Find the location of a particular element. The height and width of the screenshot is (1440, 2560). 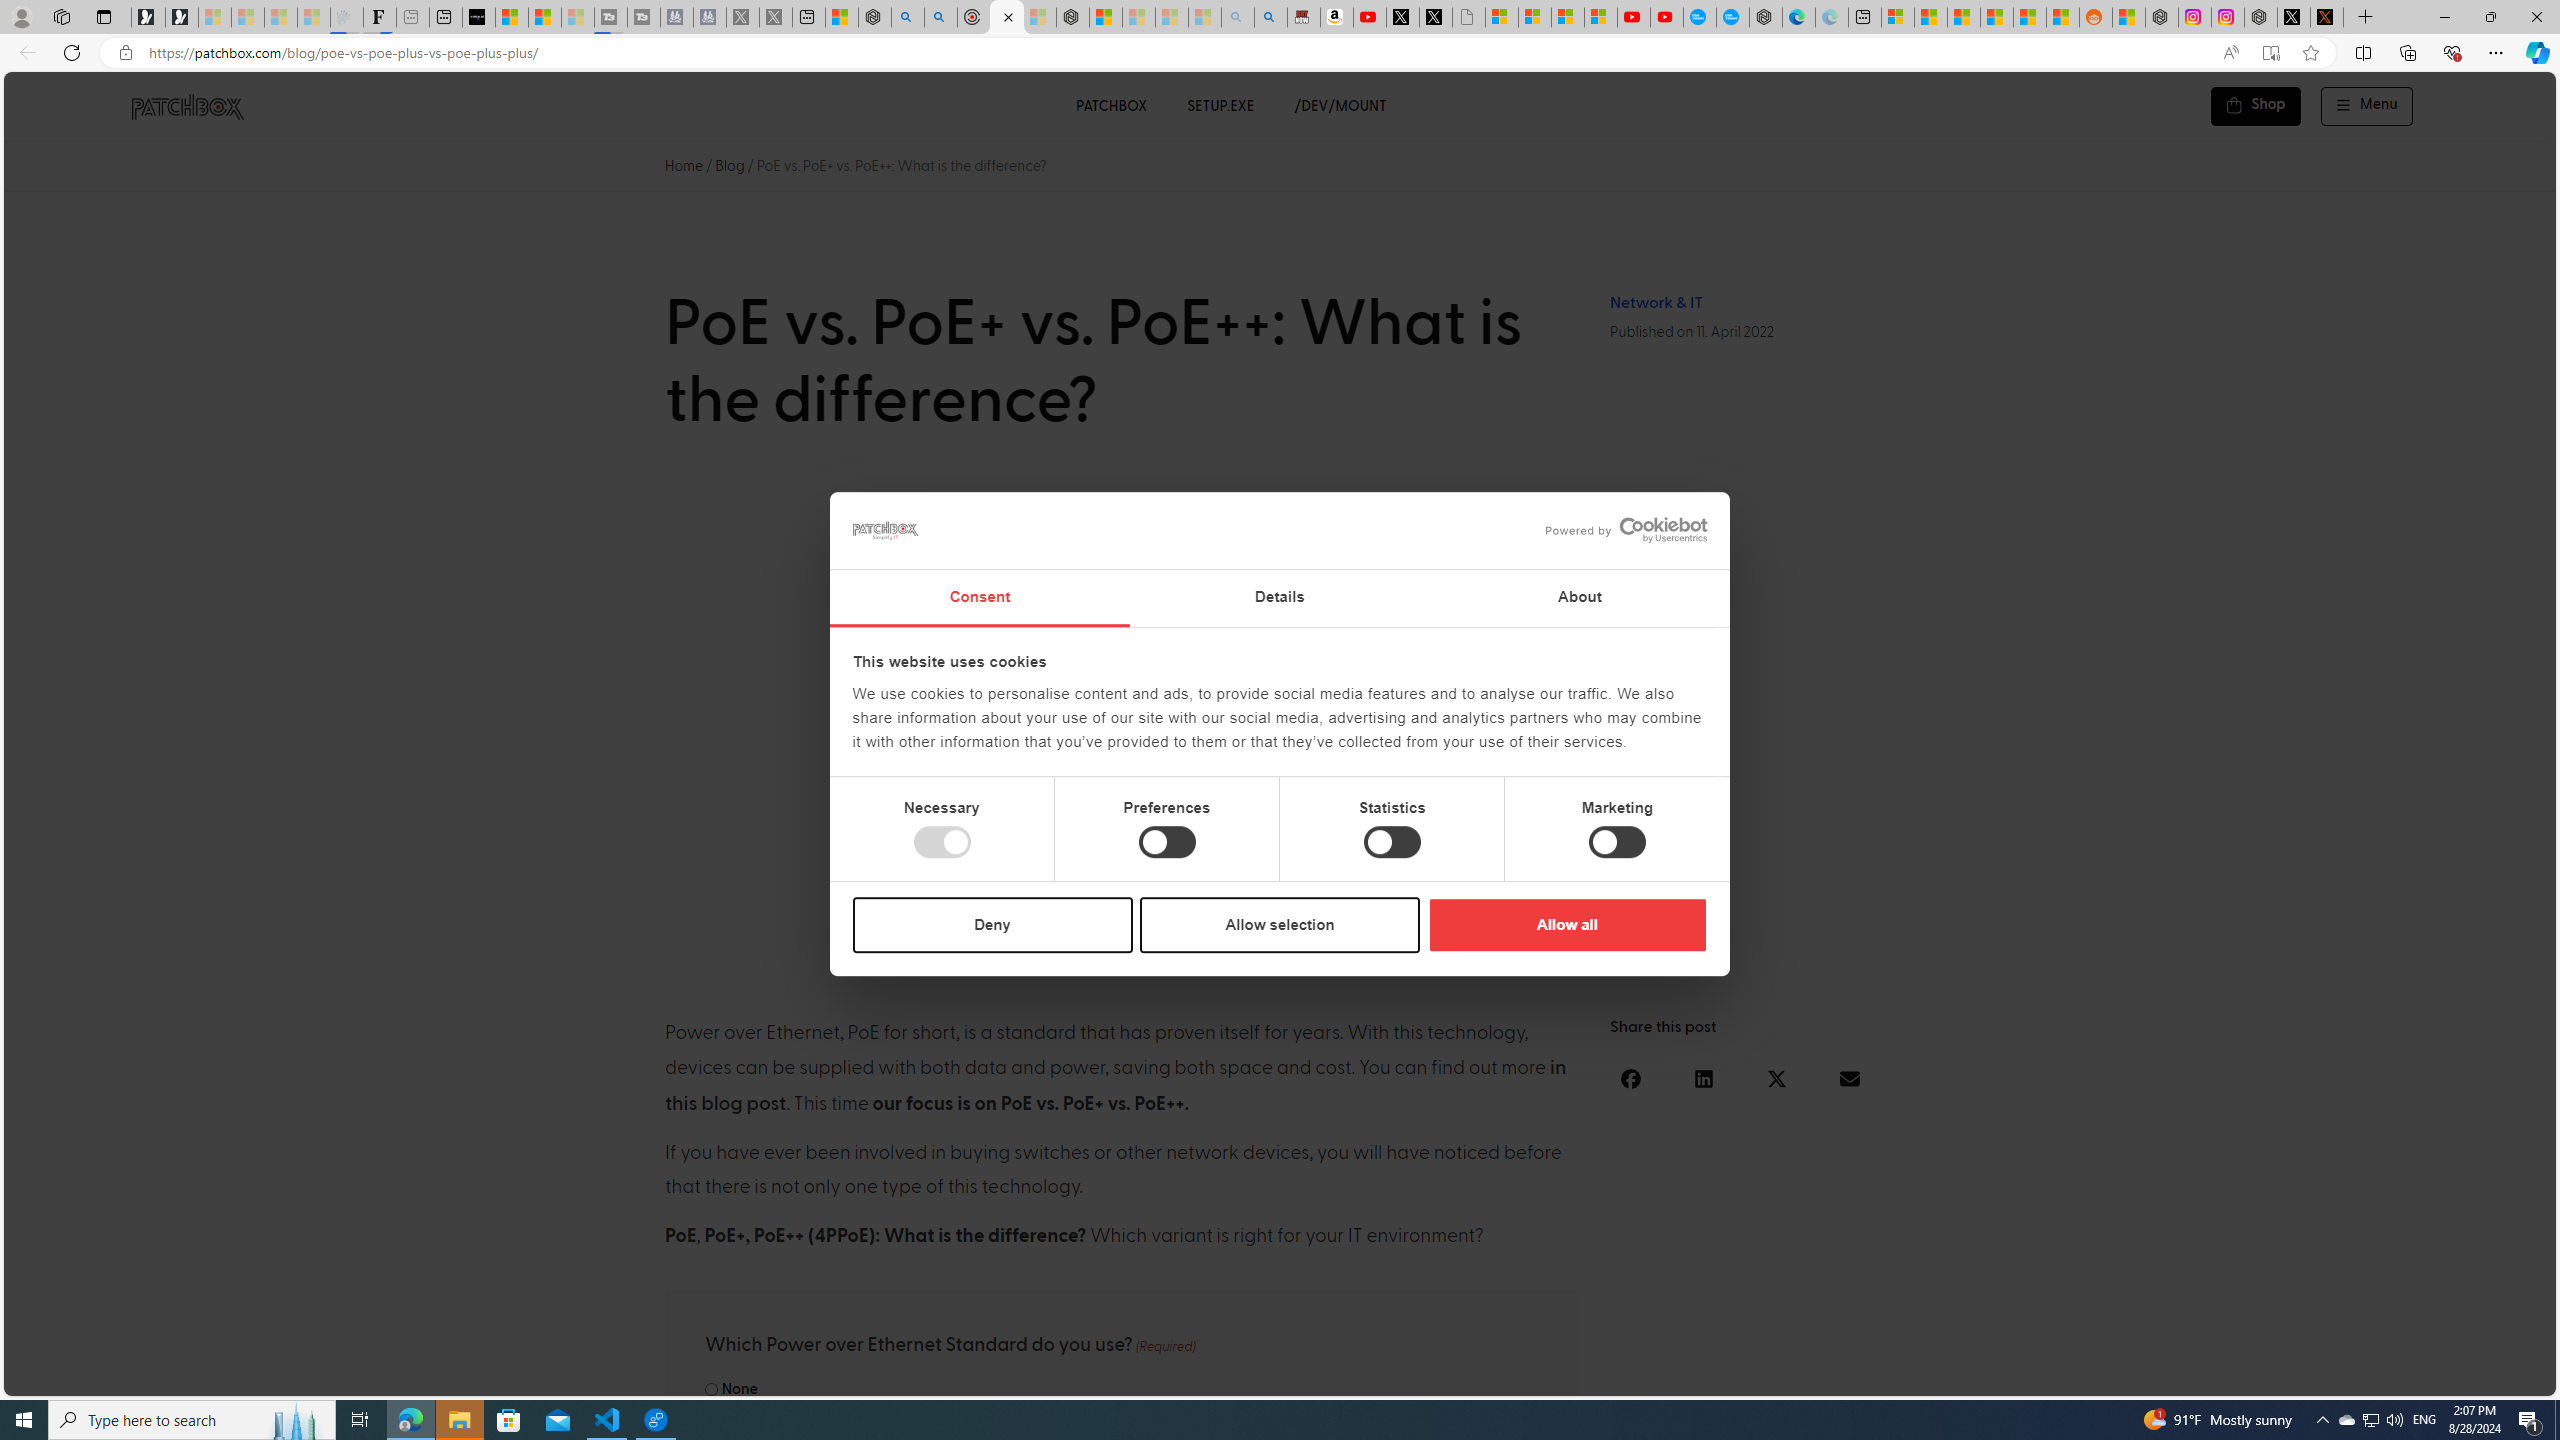

Statistics is located at coordinates (1390, 842).